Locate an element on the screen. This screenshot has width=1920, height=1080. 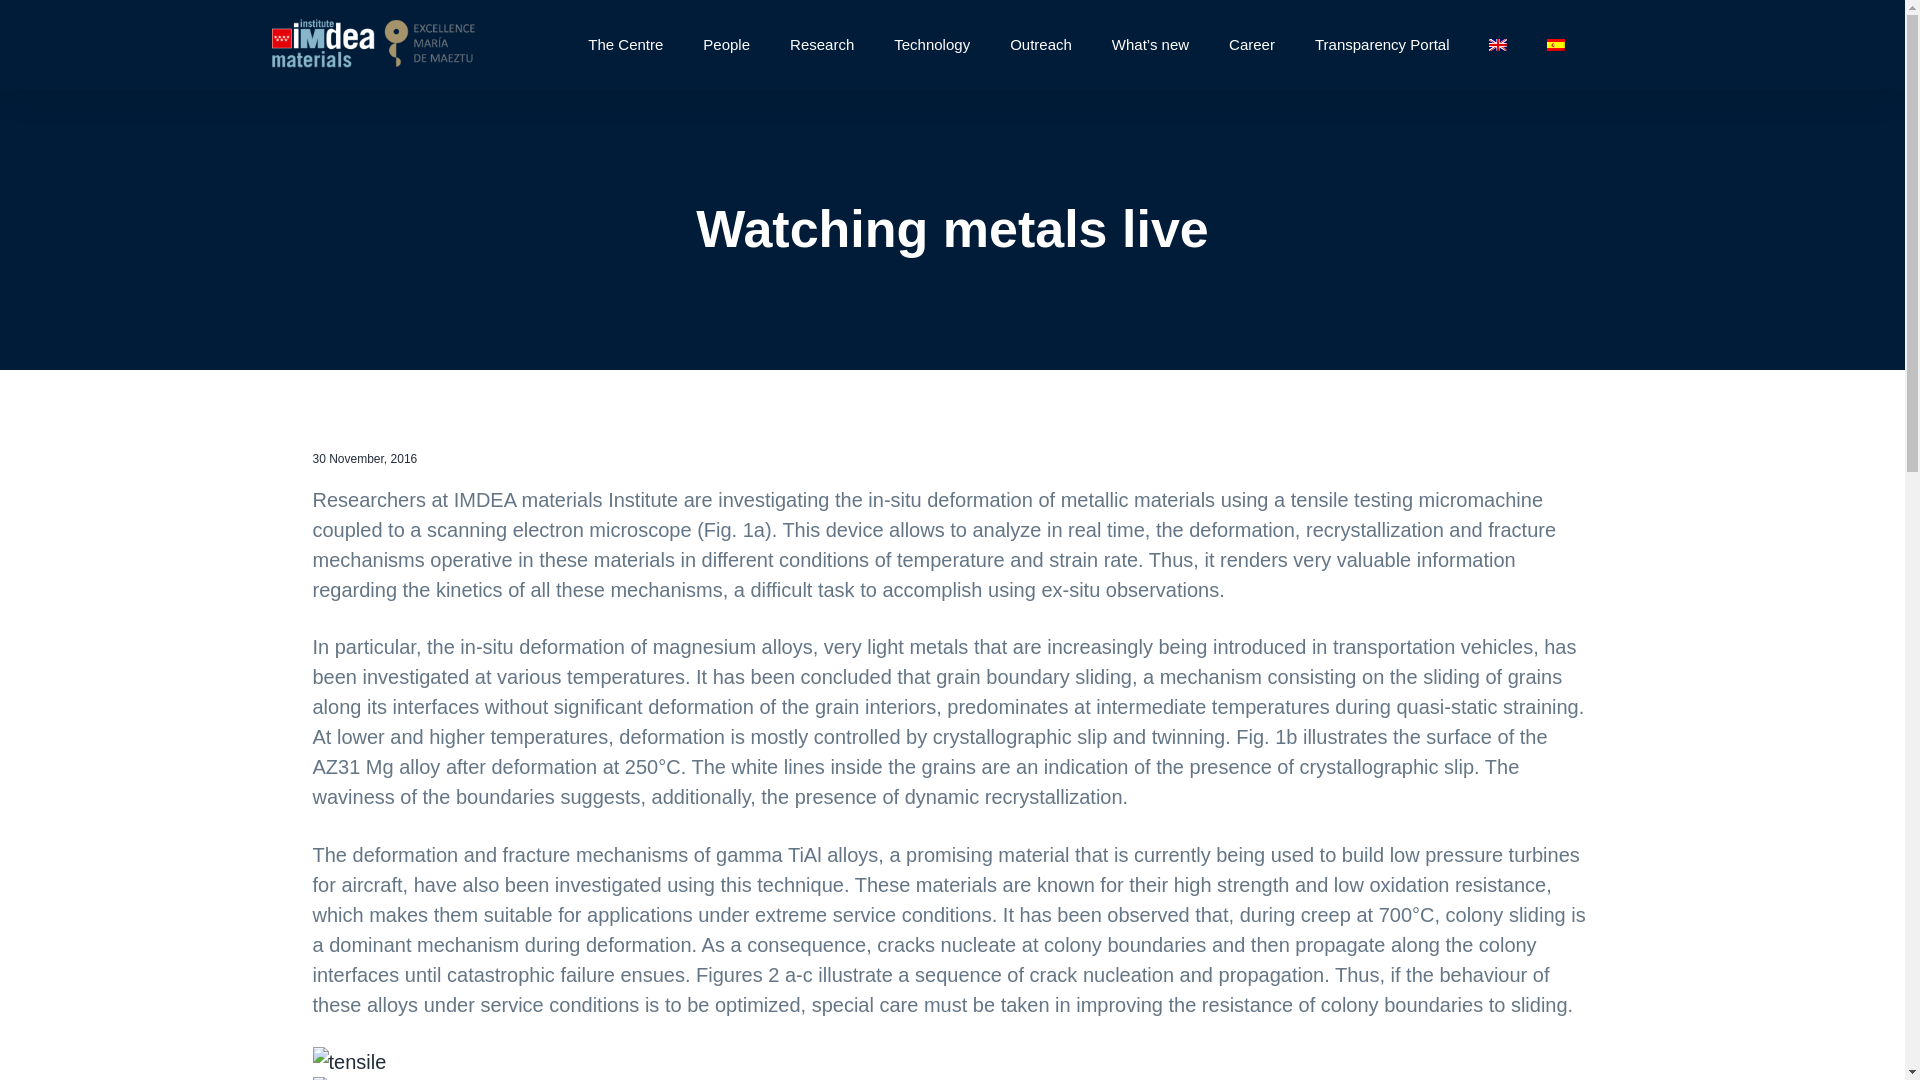
People is located at coordinates (726, 44).